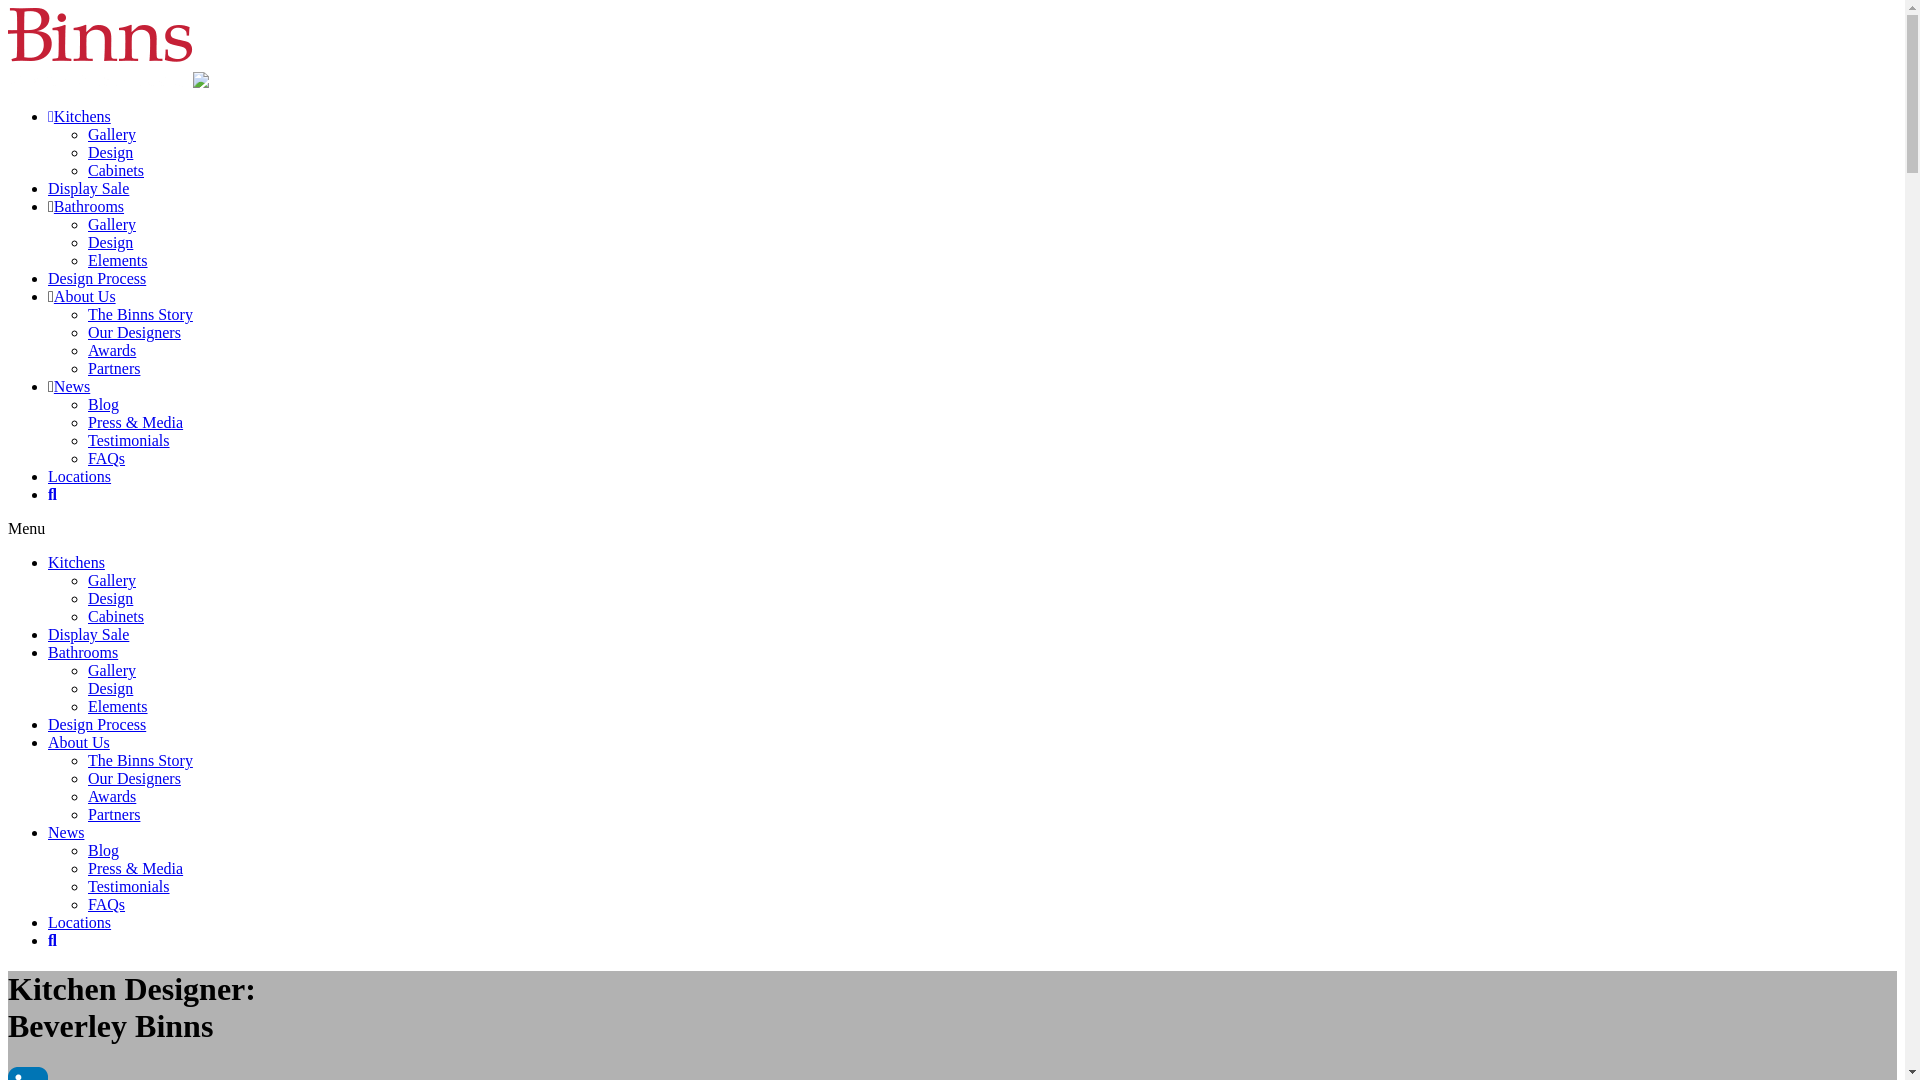  Describe the element at coordinates (116, 170) in the screenshot. I see `Cabinets` at that location.